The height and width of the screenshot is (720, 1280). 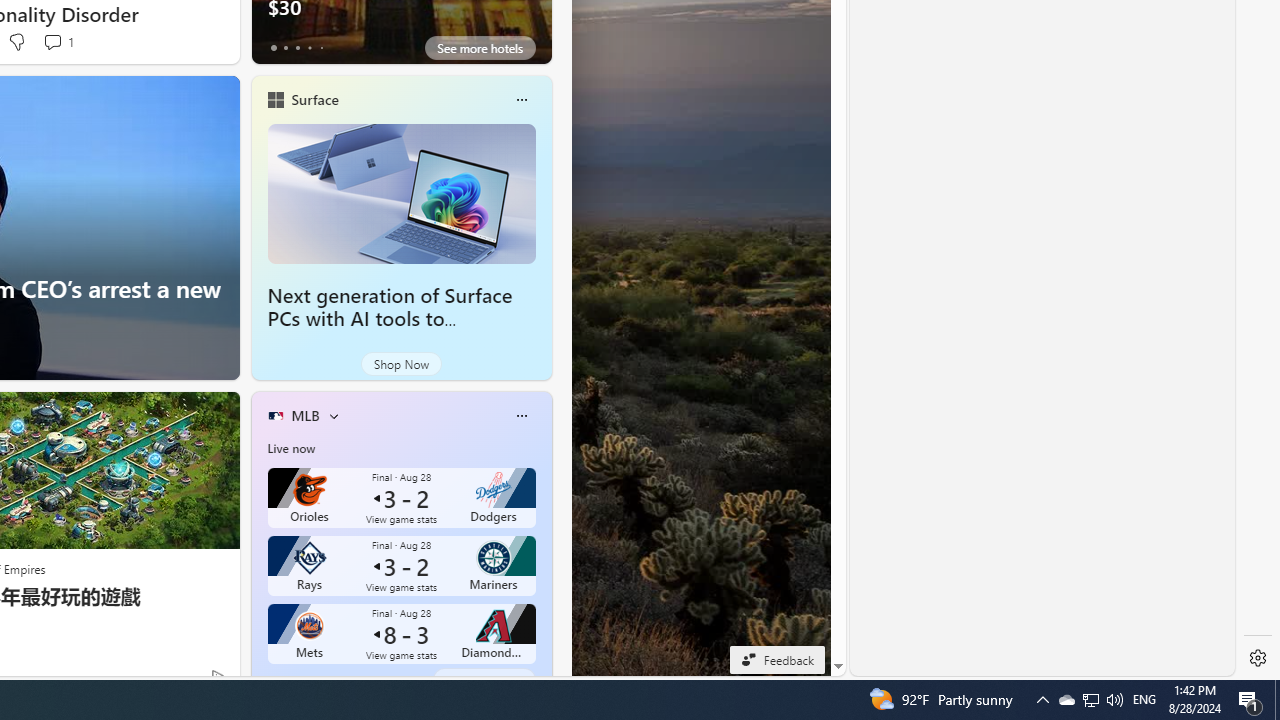 What do you see at coordinates (58, 42) in the screenshot?
I see `View comments 1 Comment` at bounding box center [58, 42].